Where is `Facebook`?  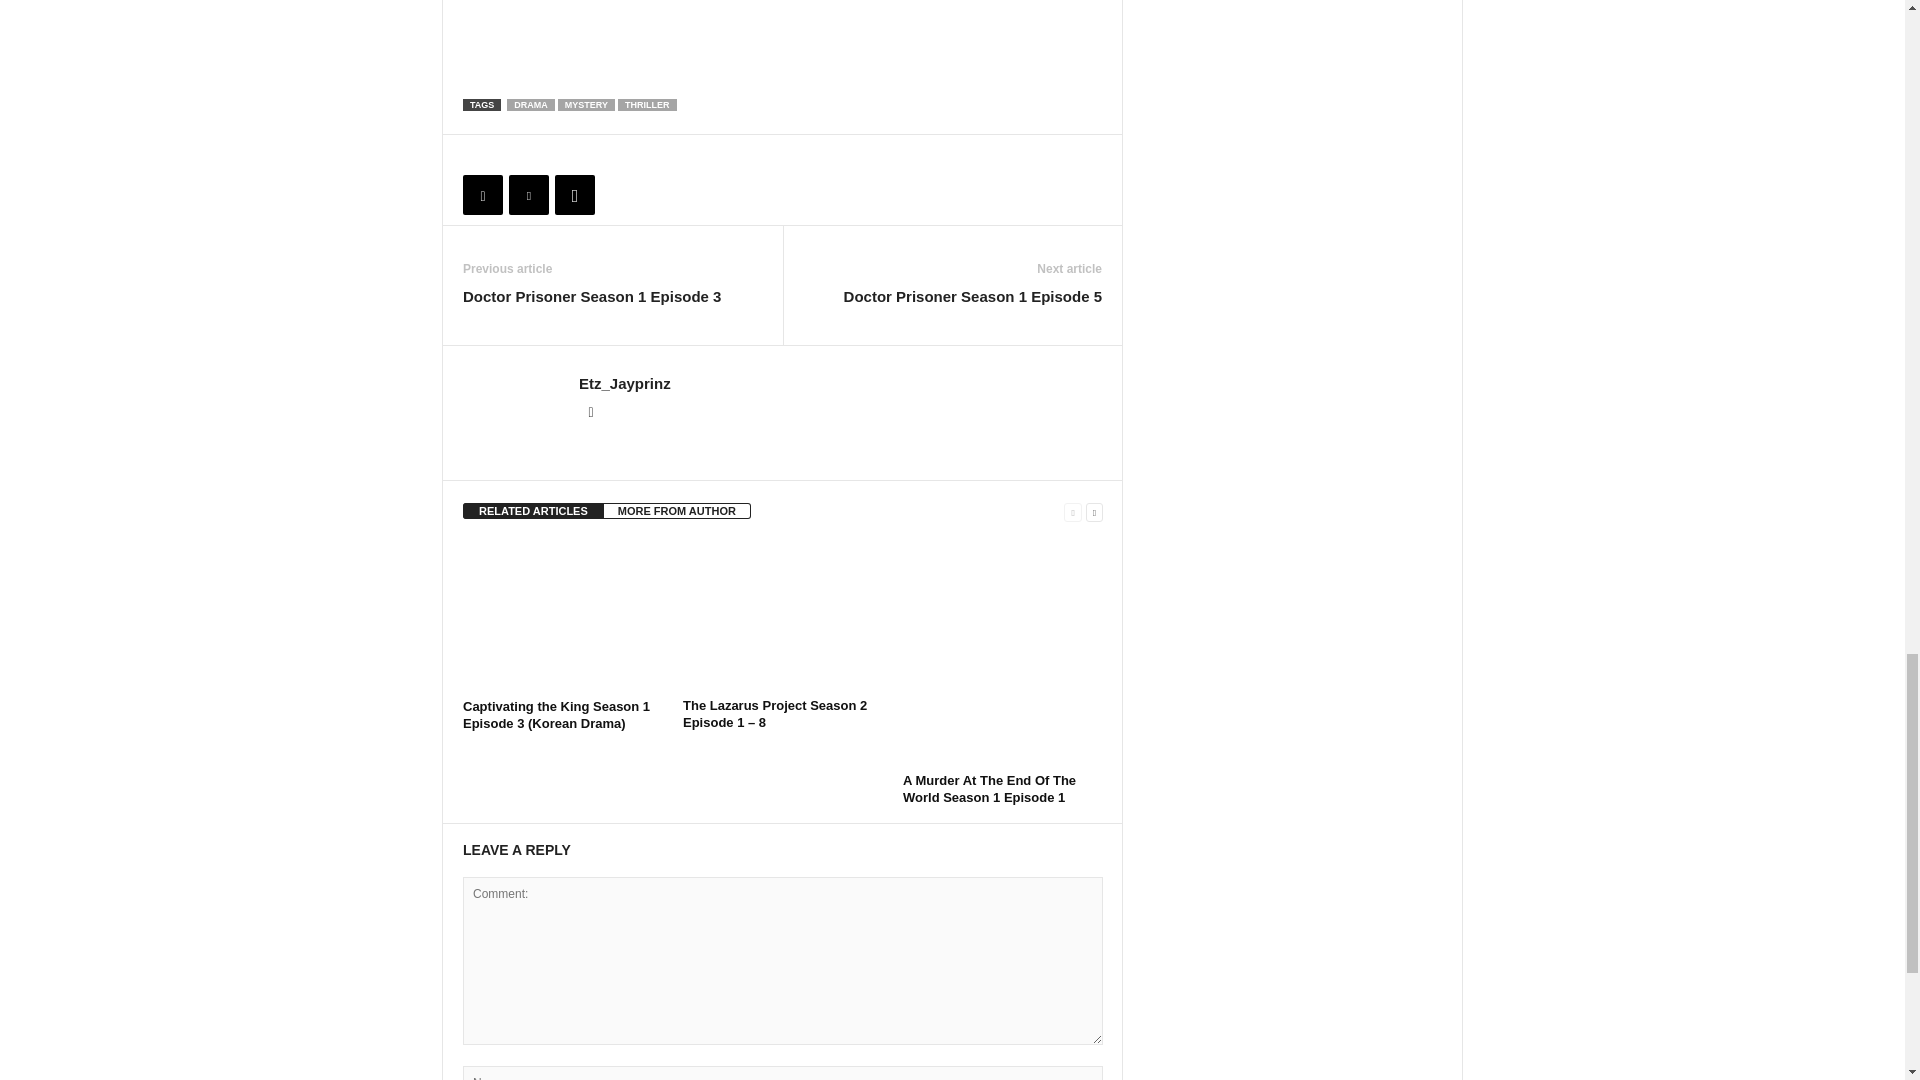
Facebook is located at coordinates (482, 194).